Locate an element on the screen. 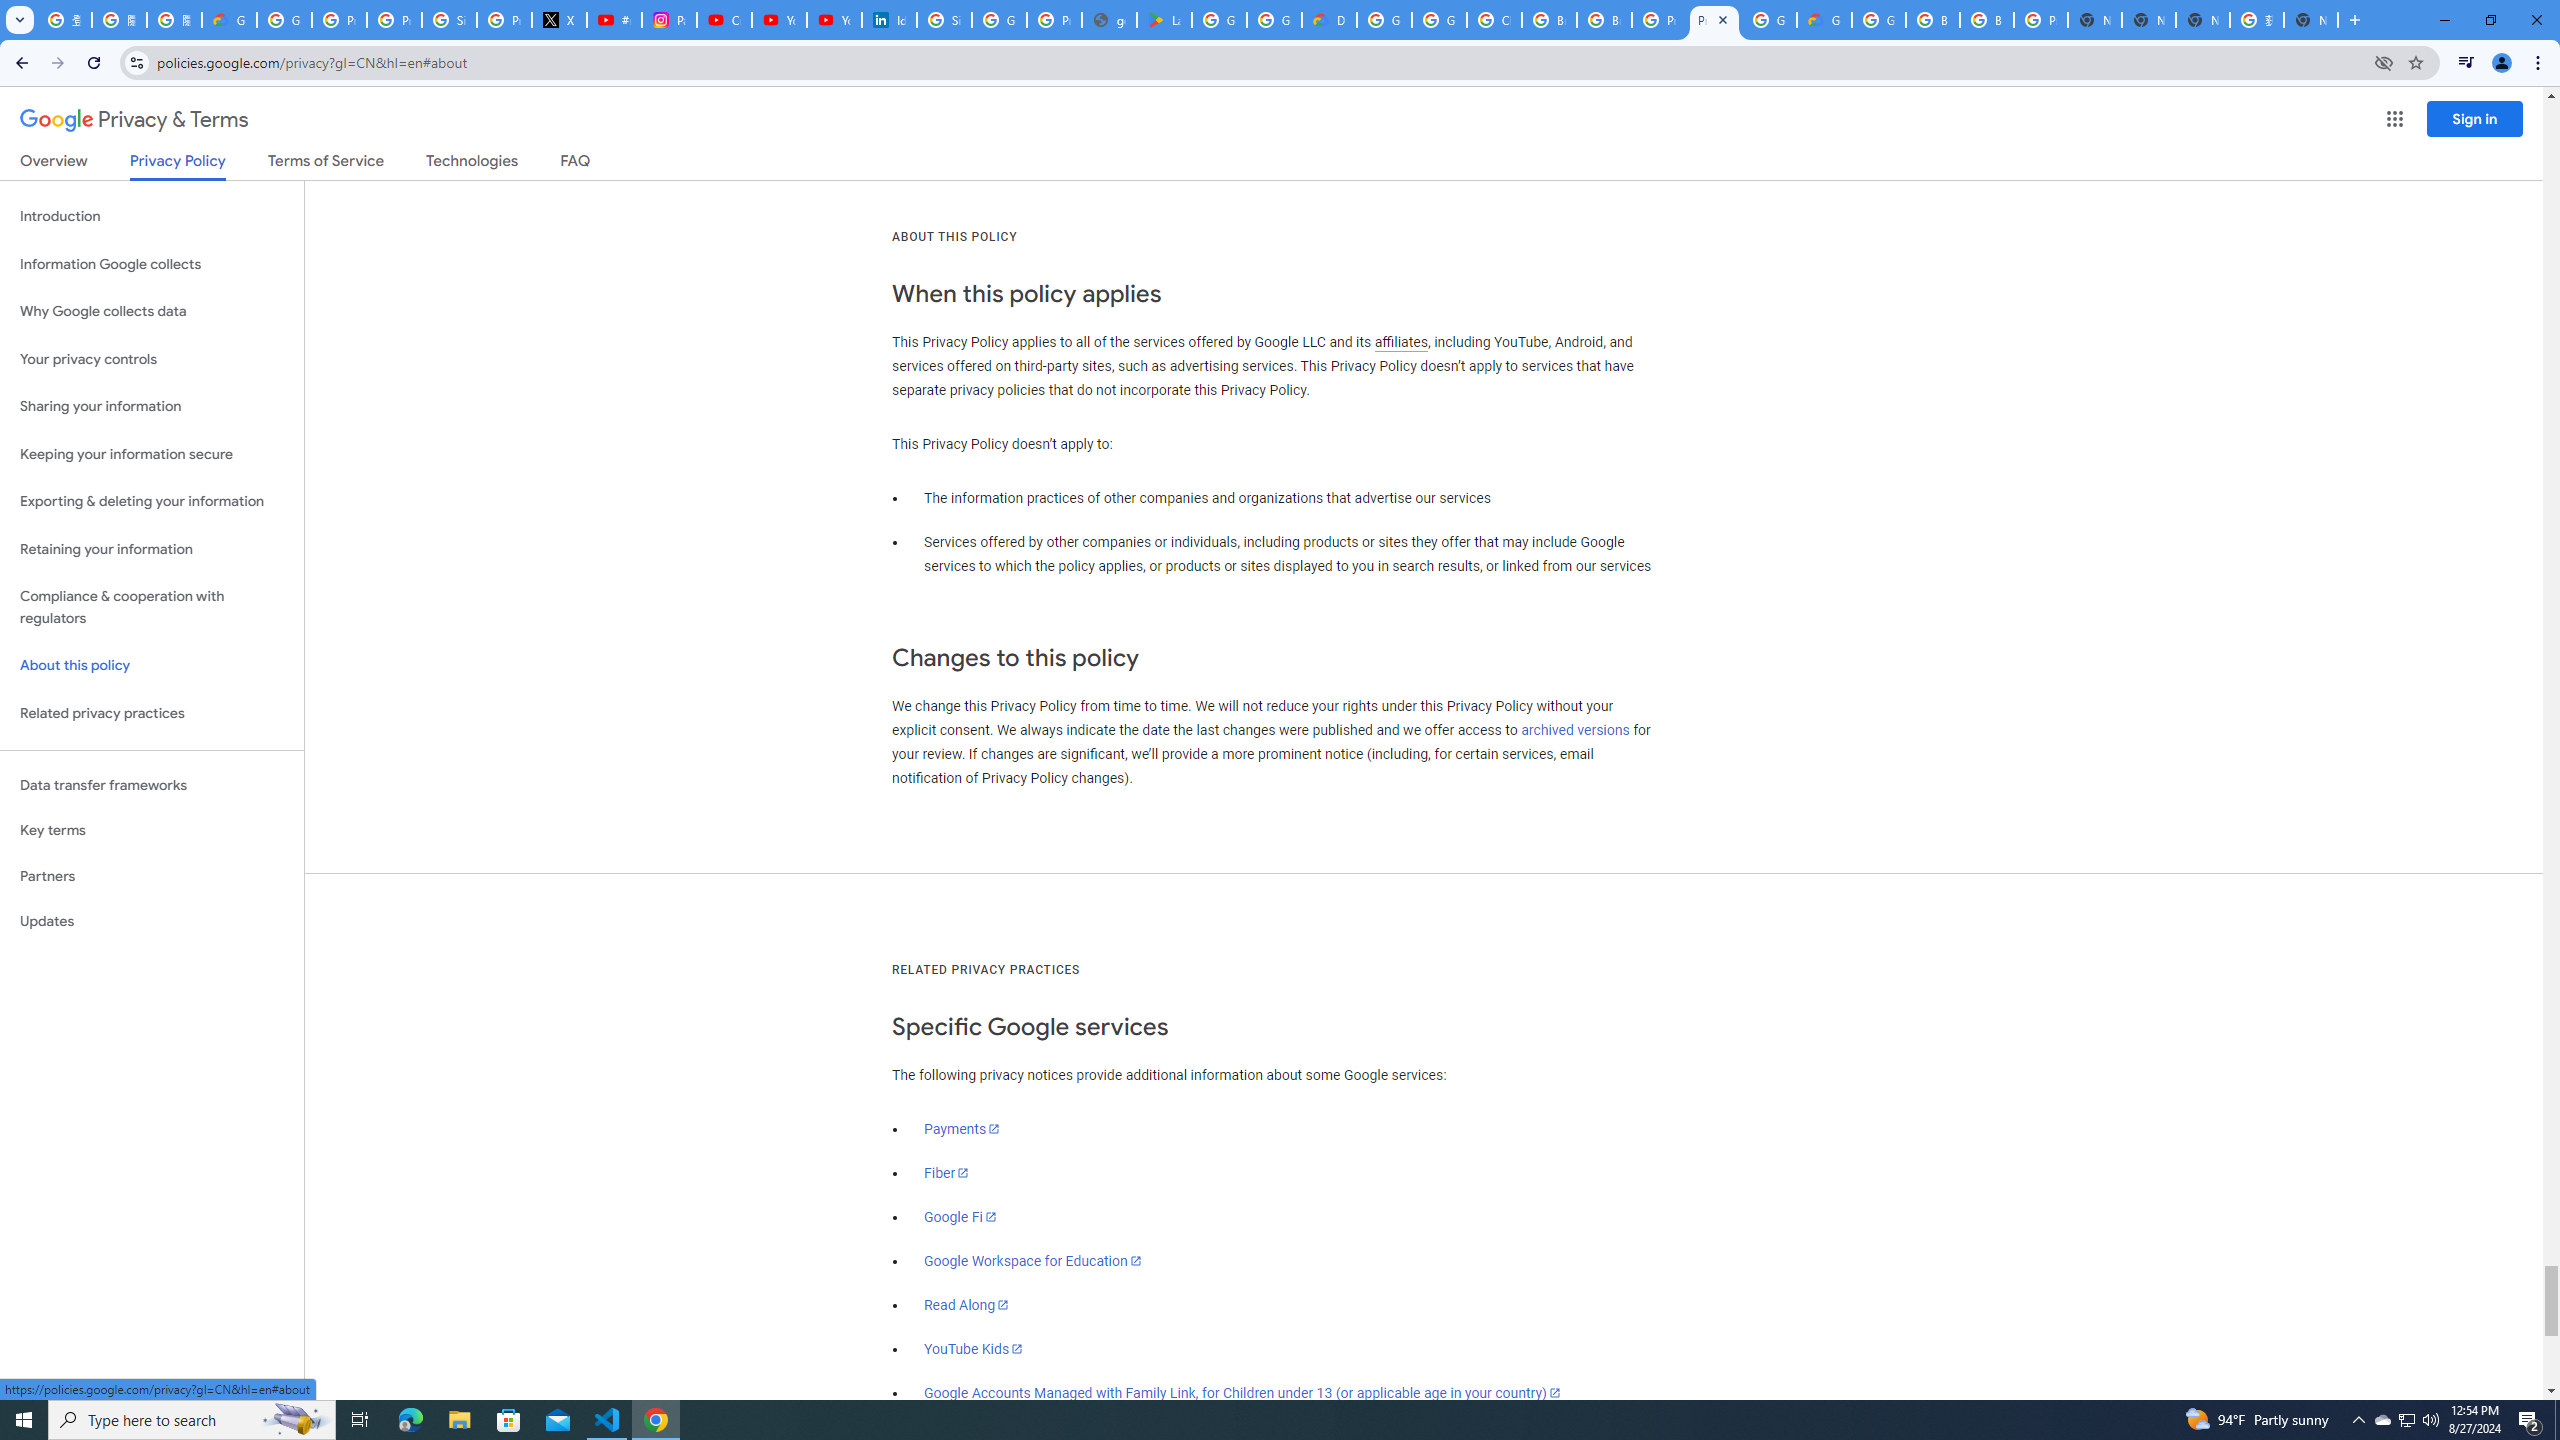 The width and height of the screenshot is (2560, 1440). Google Cloud Platform is located at coordinates (1878, 20).